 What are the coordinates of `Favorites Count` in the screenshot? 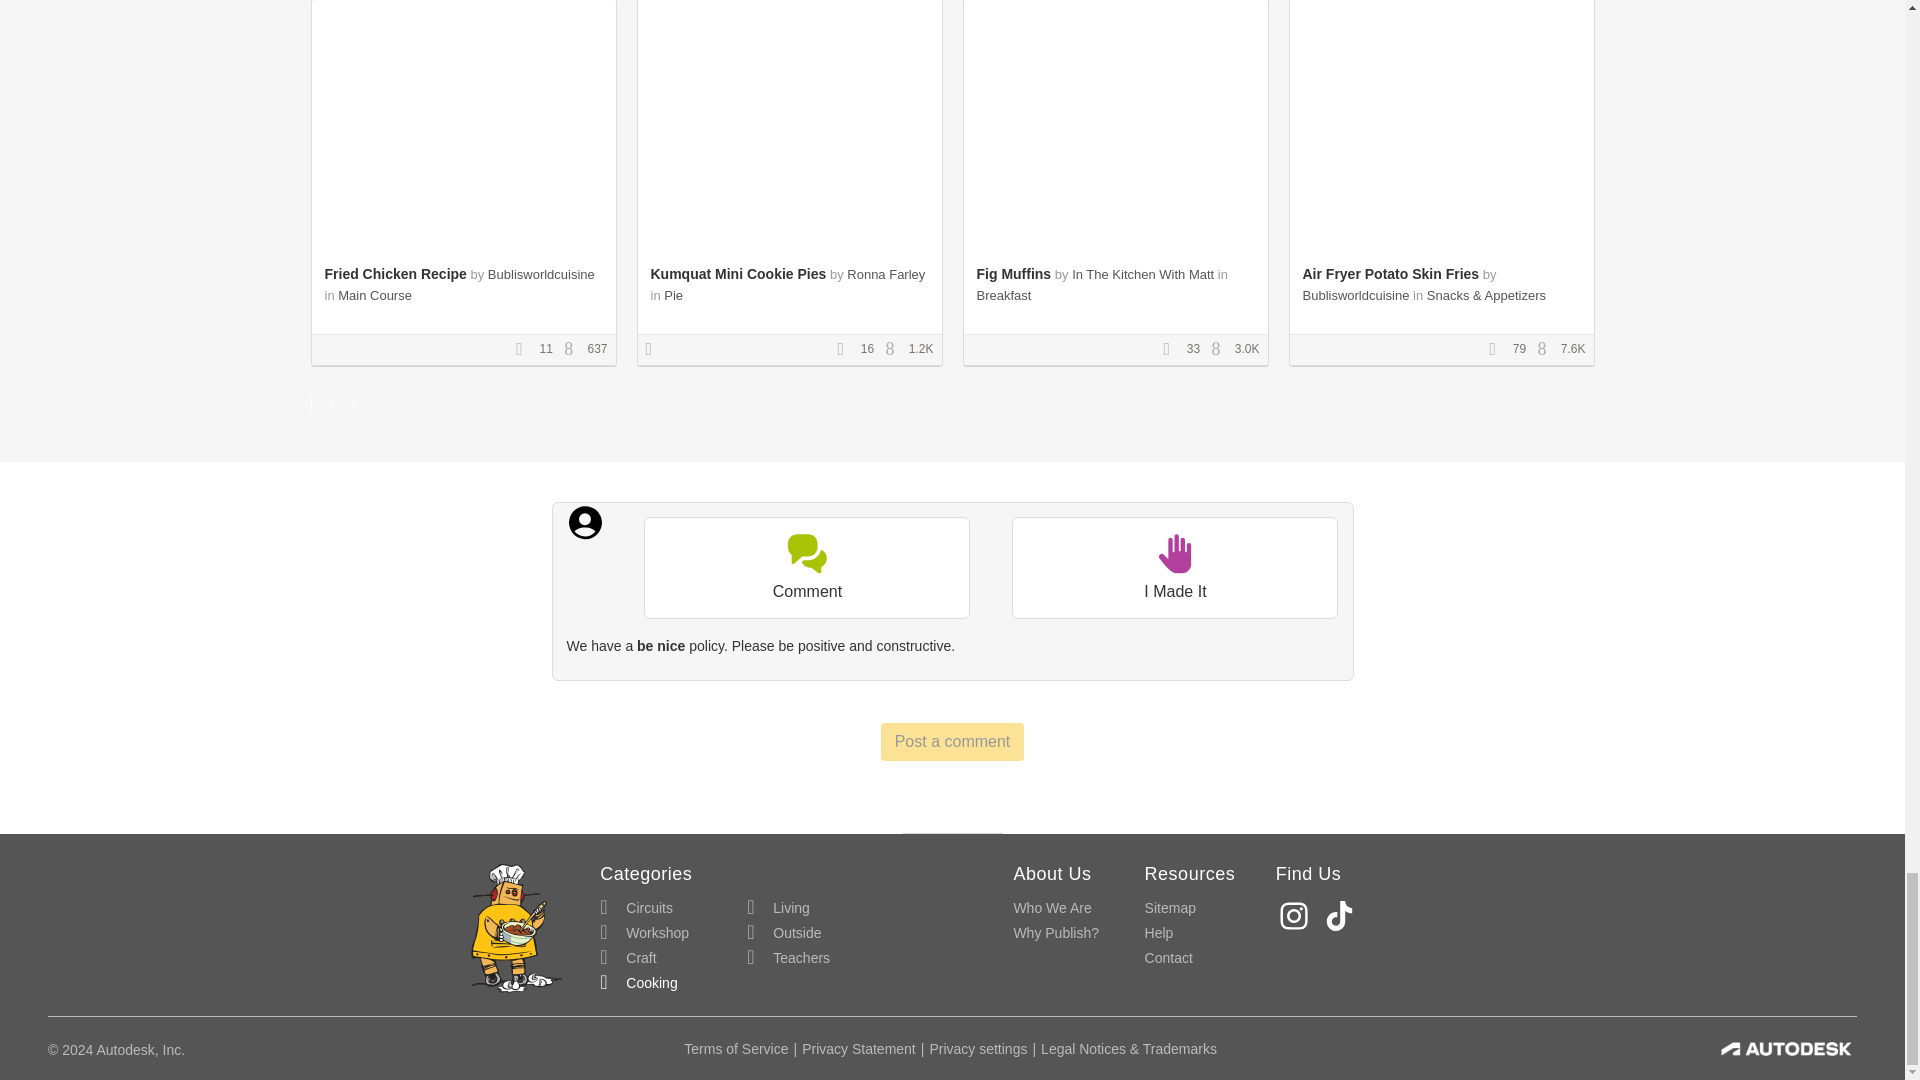 It's located at (526, 350).